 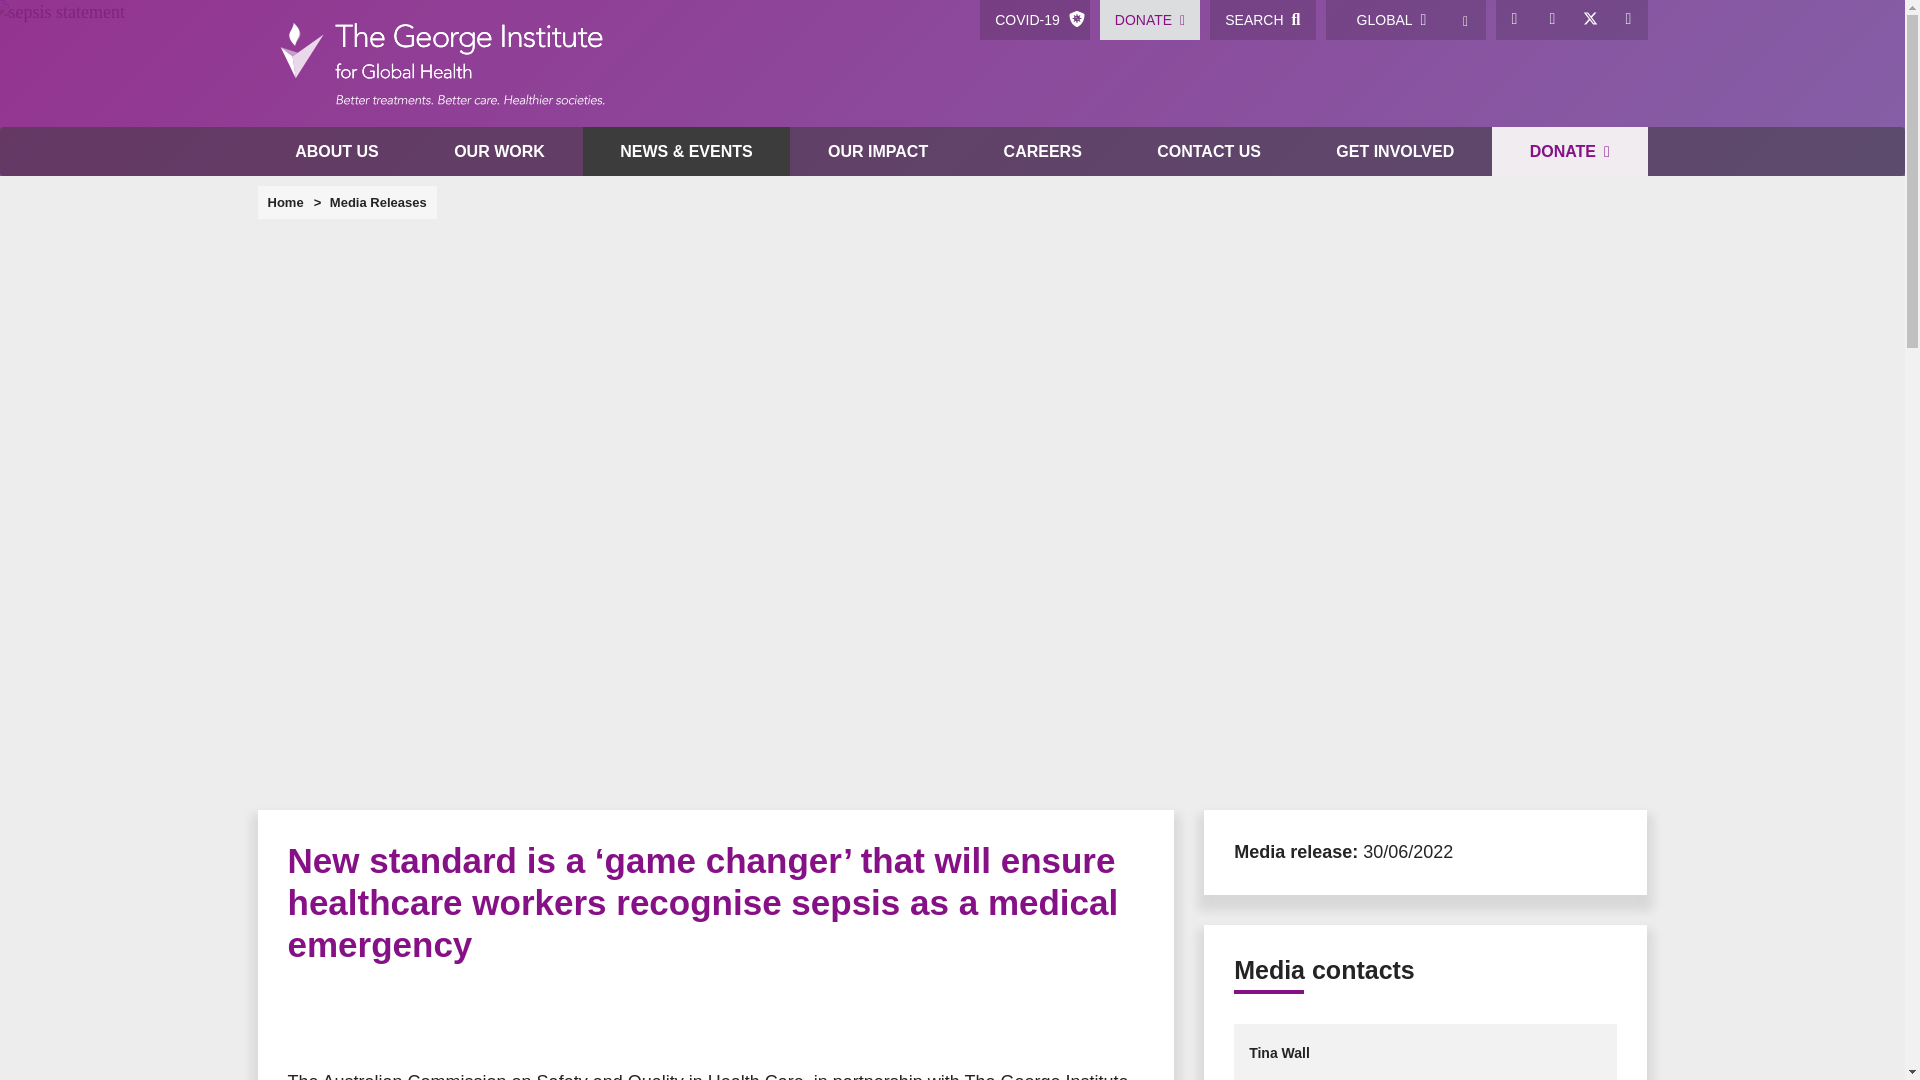 What do you see at coordinates (441, 64) in the screenshot?
I see `Home` at bounding box center [441, 64].